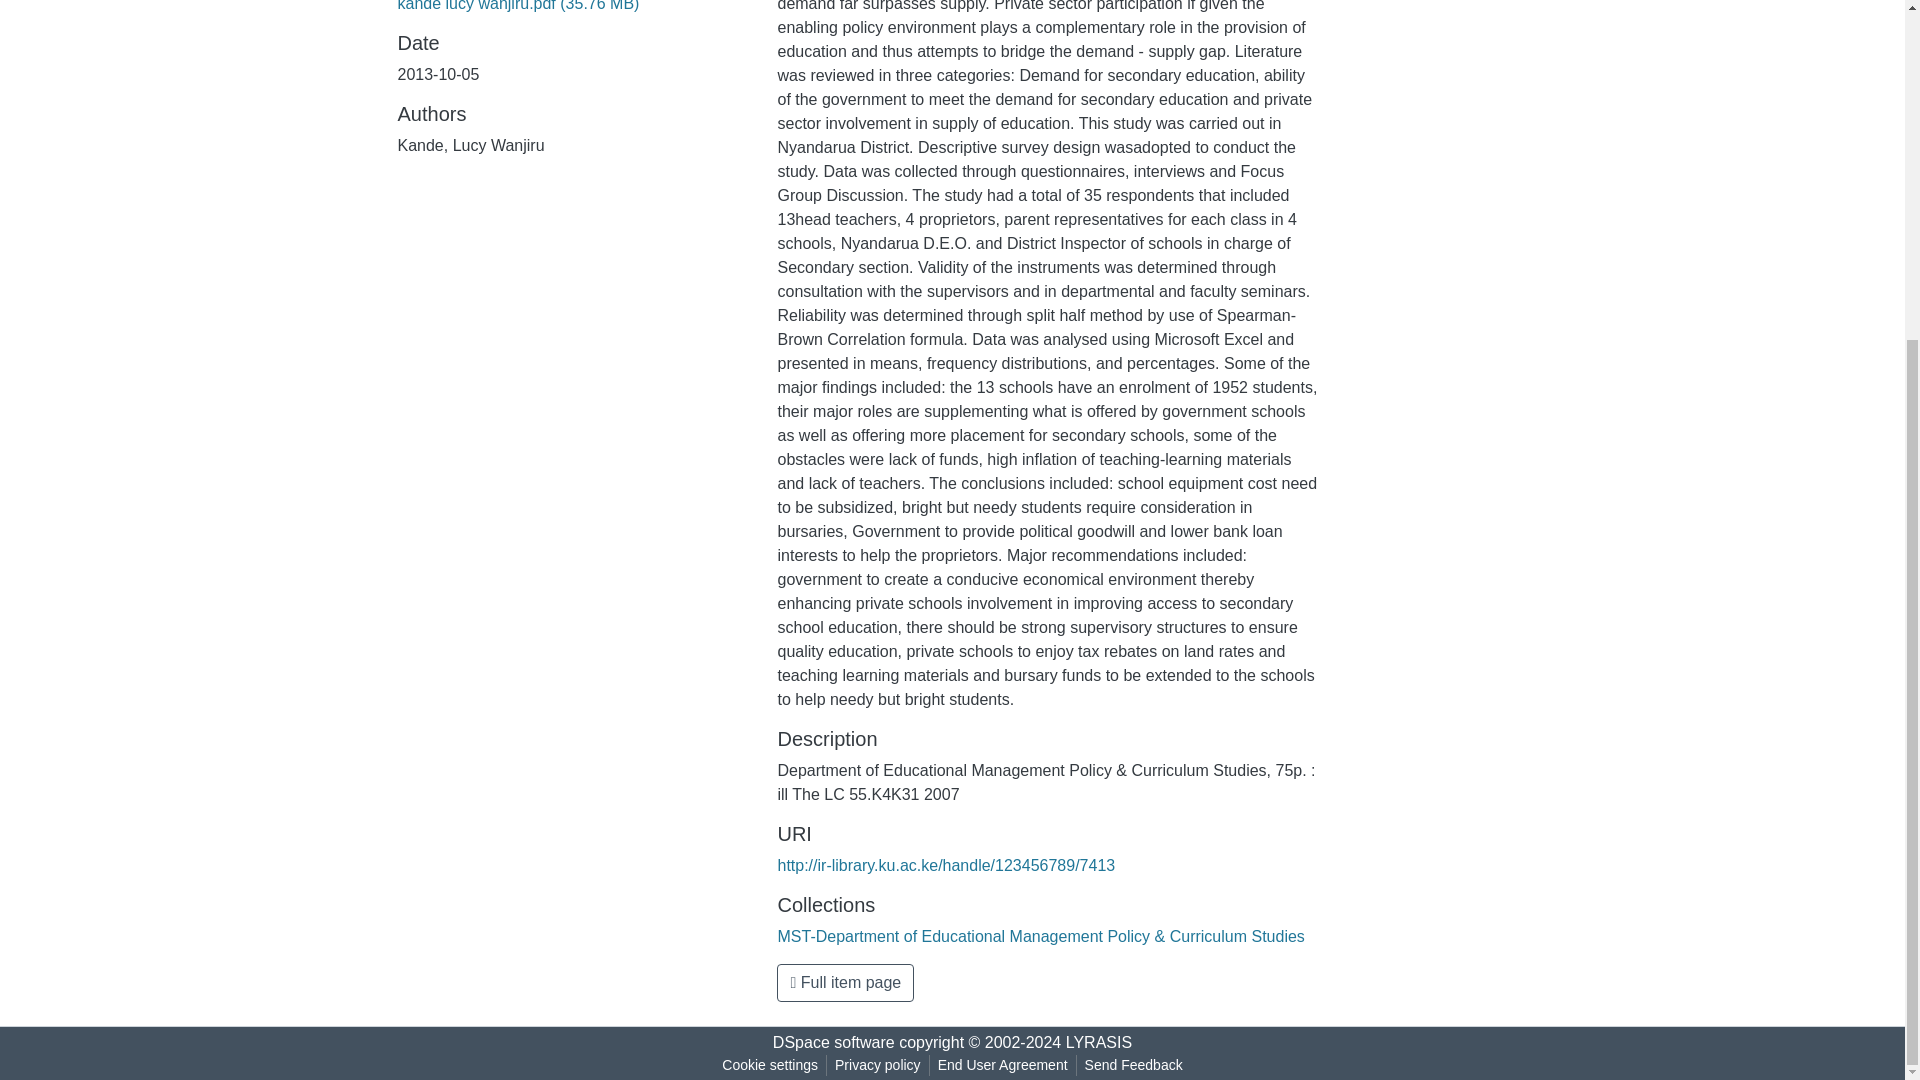 Image resolution: width=1920 pixels, height=1080 pixels. Describe the element at coordinates (834, 1042) in the screenshot. I see `DSpace software` at that location.